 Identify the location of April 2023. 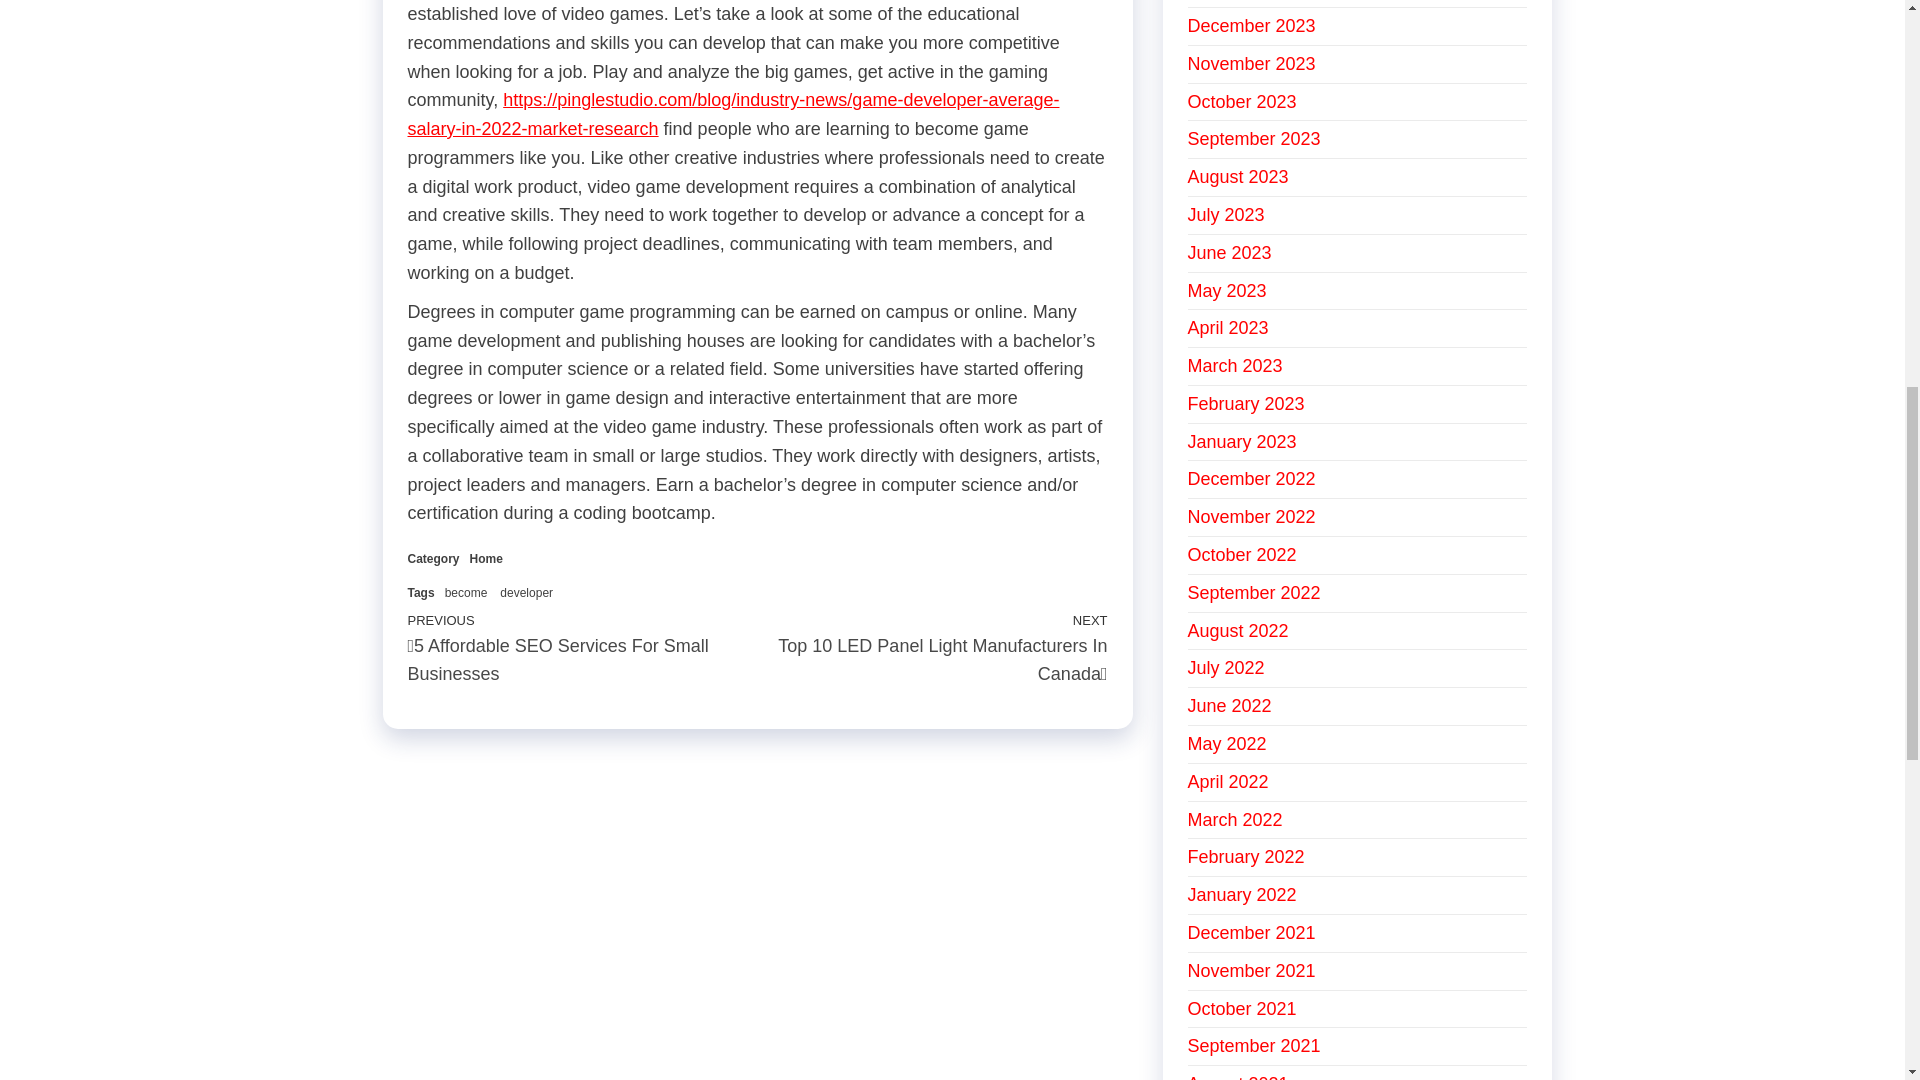
(1228, 328).